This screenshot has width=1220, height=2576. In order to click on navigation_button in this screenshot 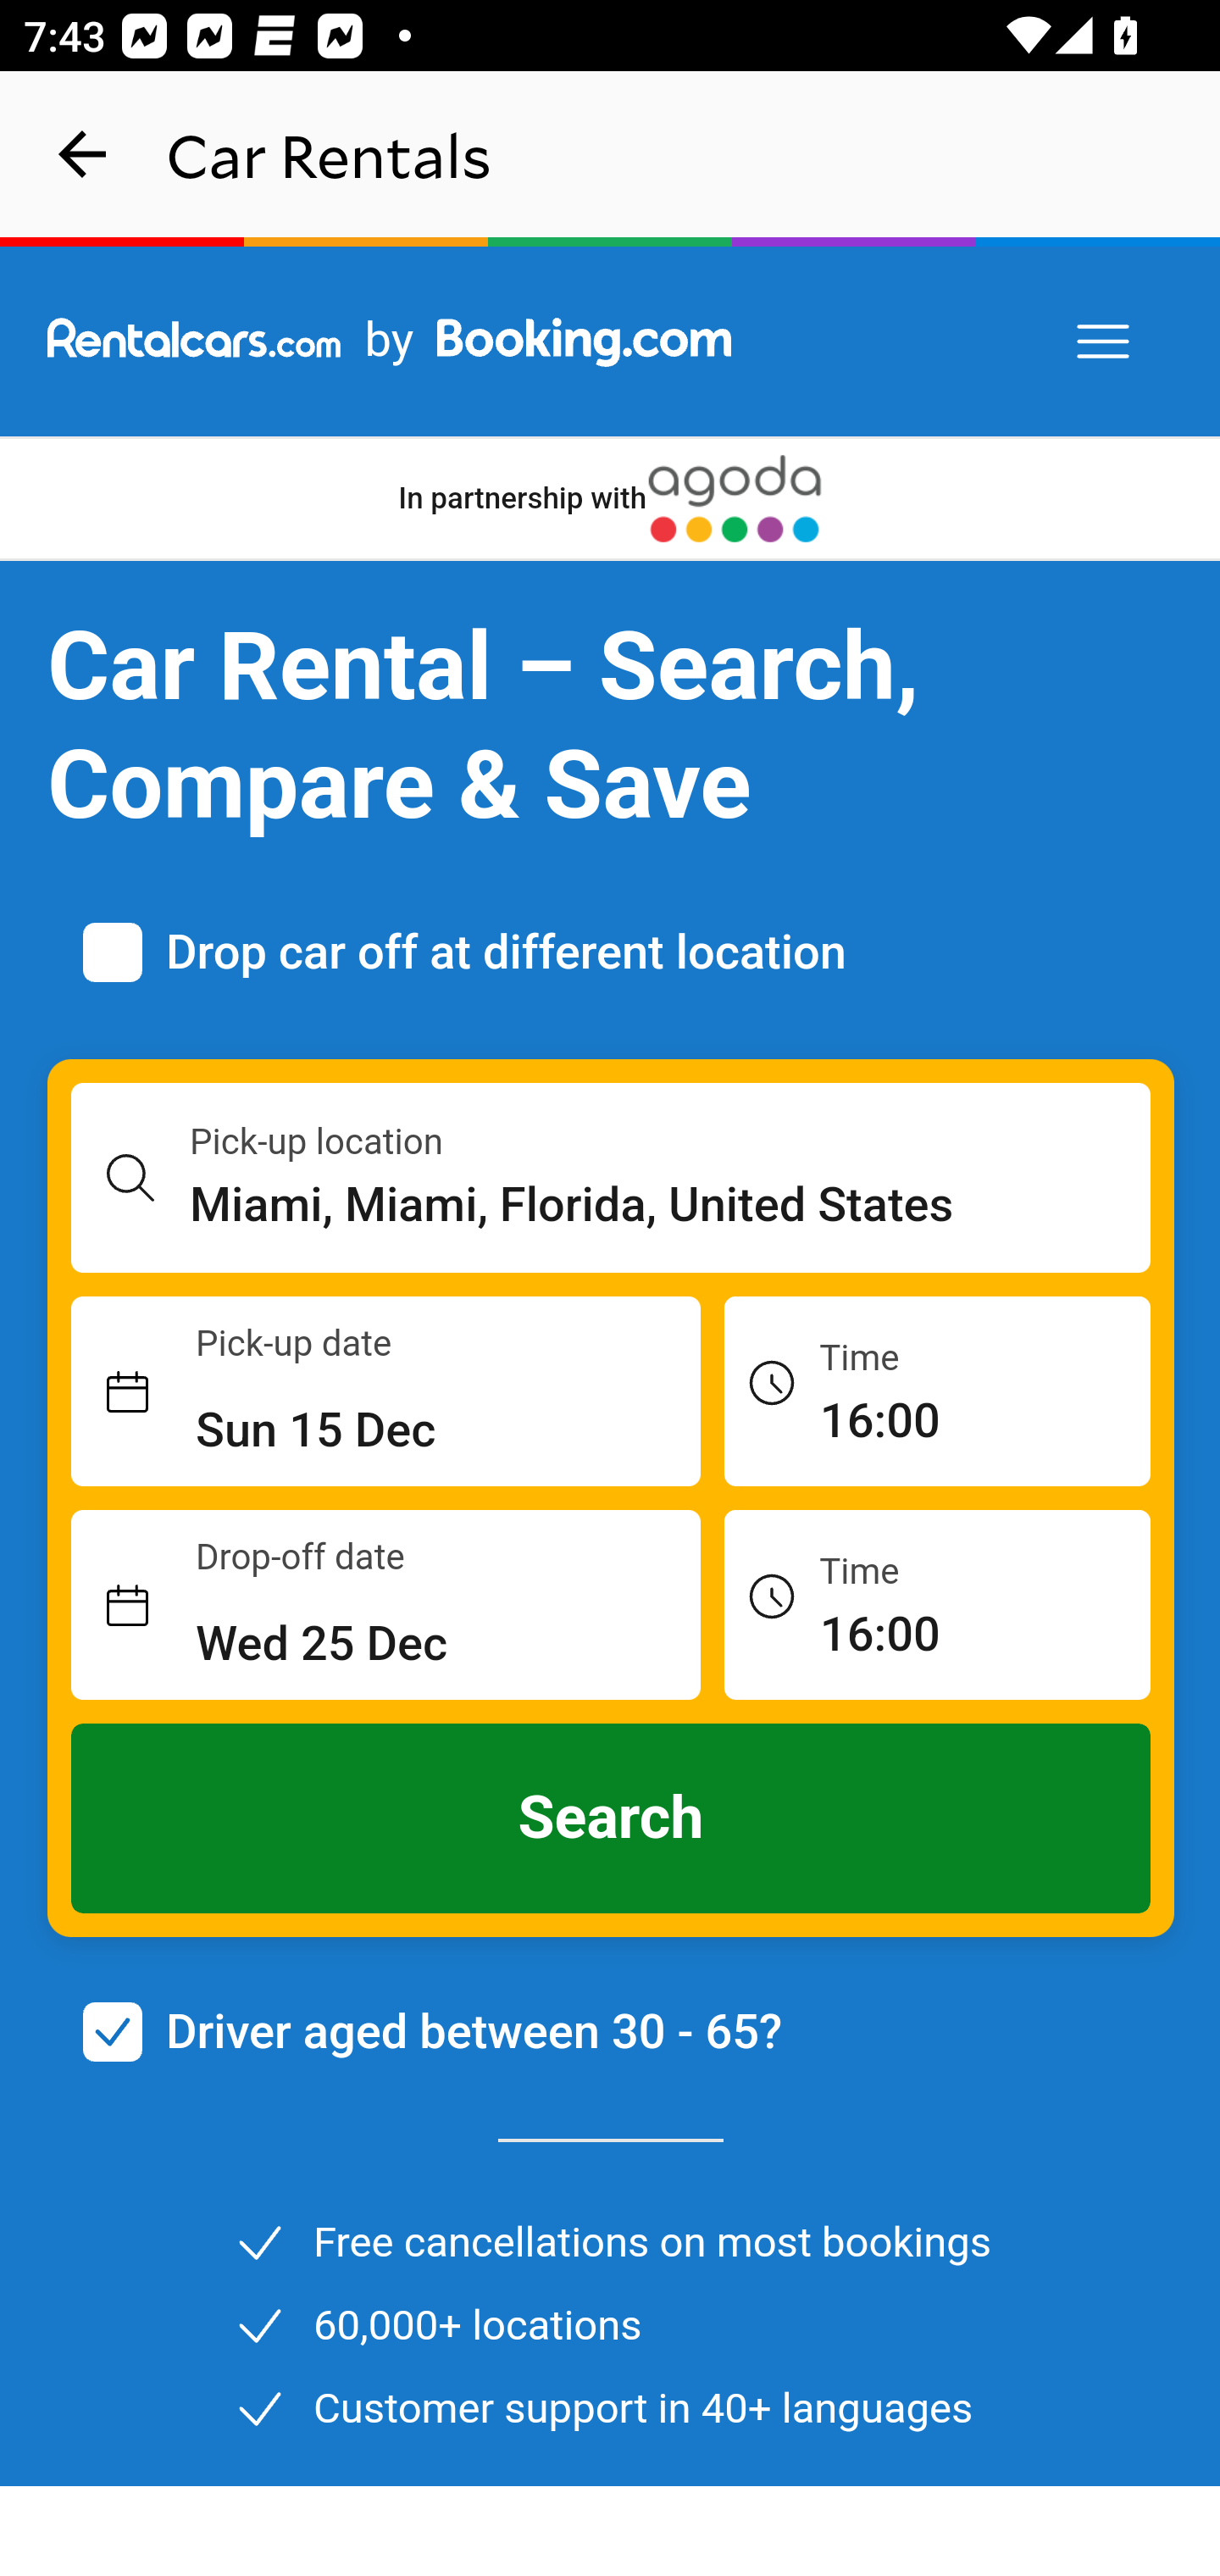, I will do `click(83, 154)`.